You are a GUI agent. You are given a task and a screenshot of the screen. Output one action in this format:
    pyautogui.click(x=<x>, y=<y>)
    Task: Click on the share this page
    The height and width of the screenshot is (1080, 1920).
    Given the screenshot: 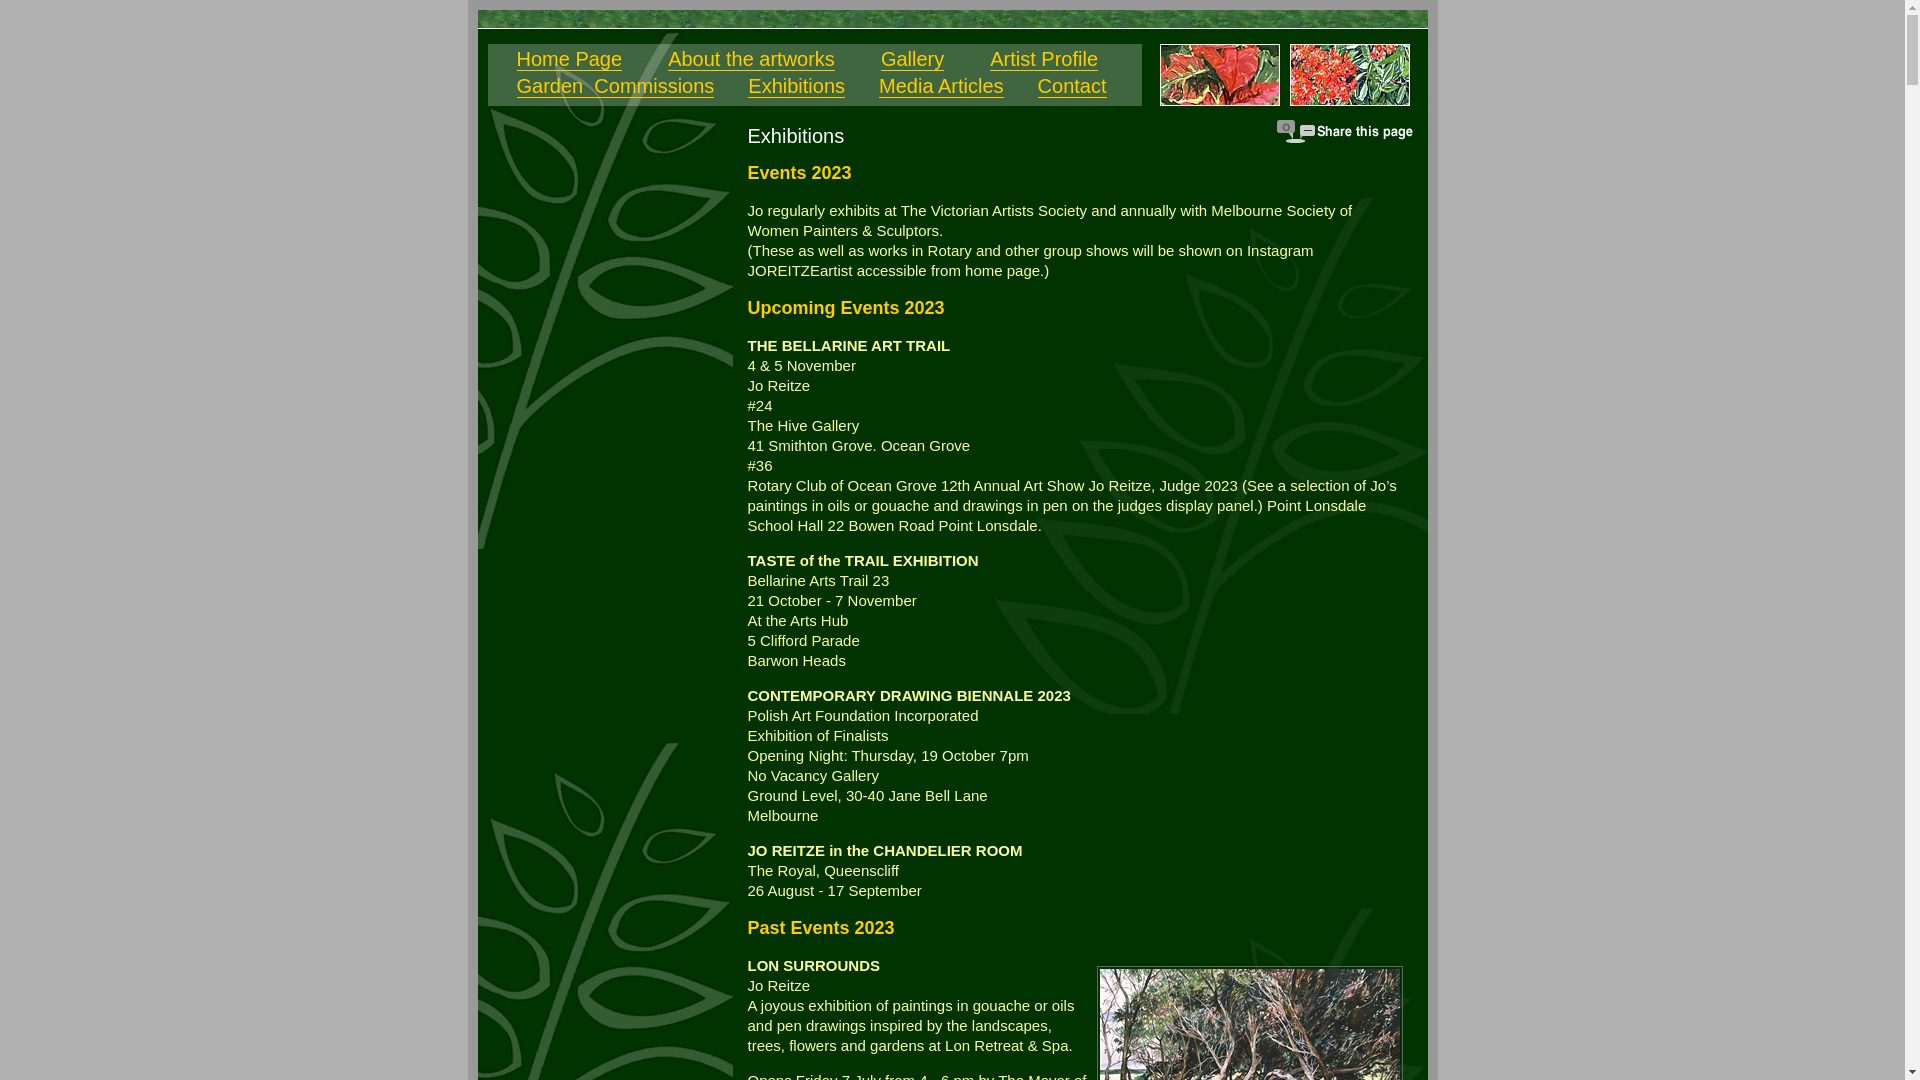 What is the action you would take?
    pyautogui.click(x=1345, y=132)
    